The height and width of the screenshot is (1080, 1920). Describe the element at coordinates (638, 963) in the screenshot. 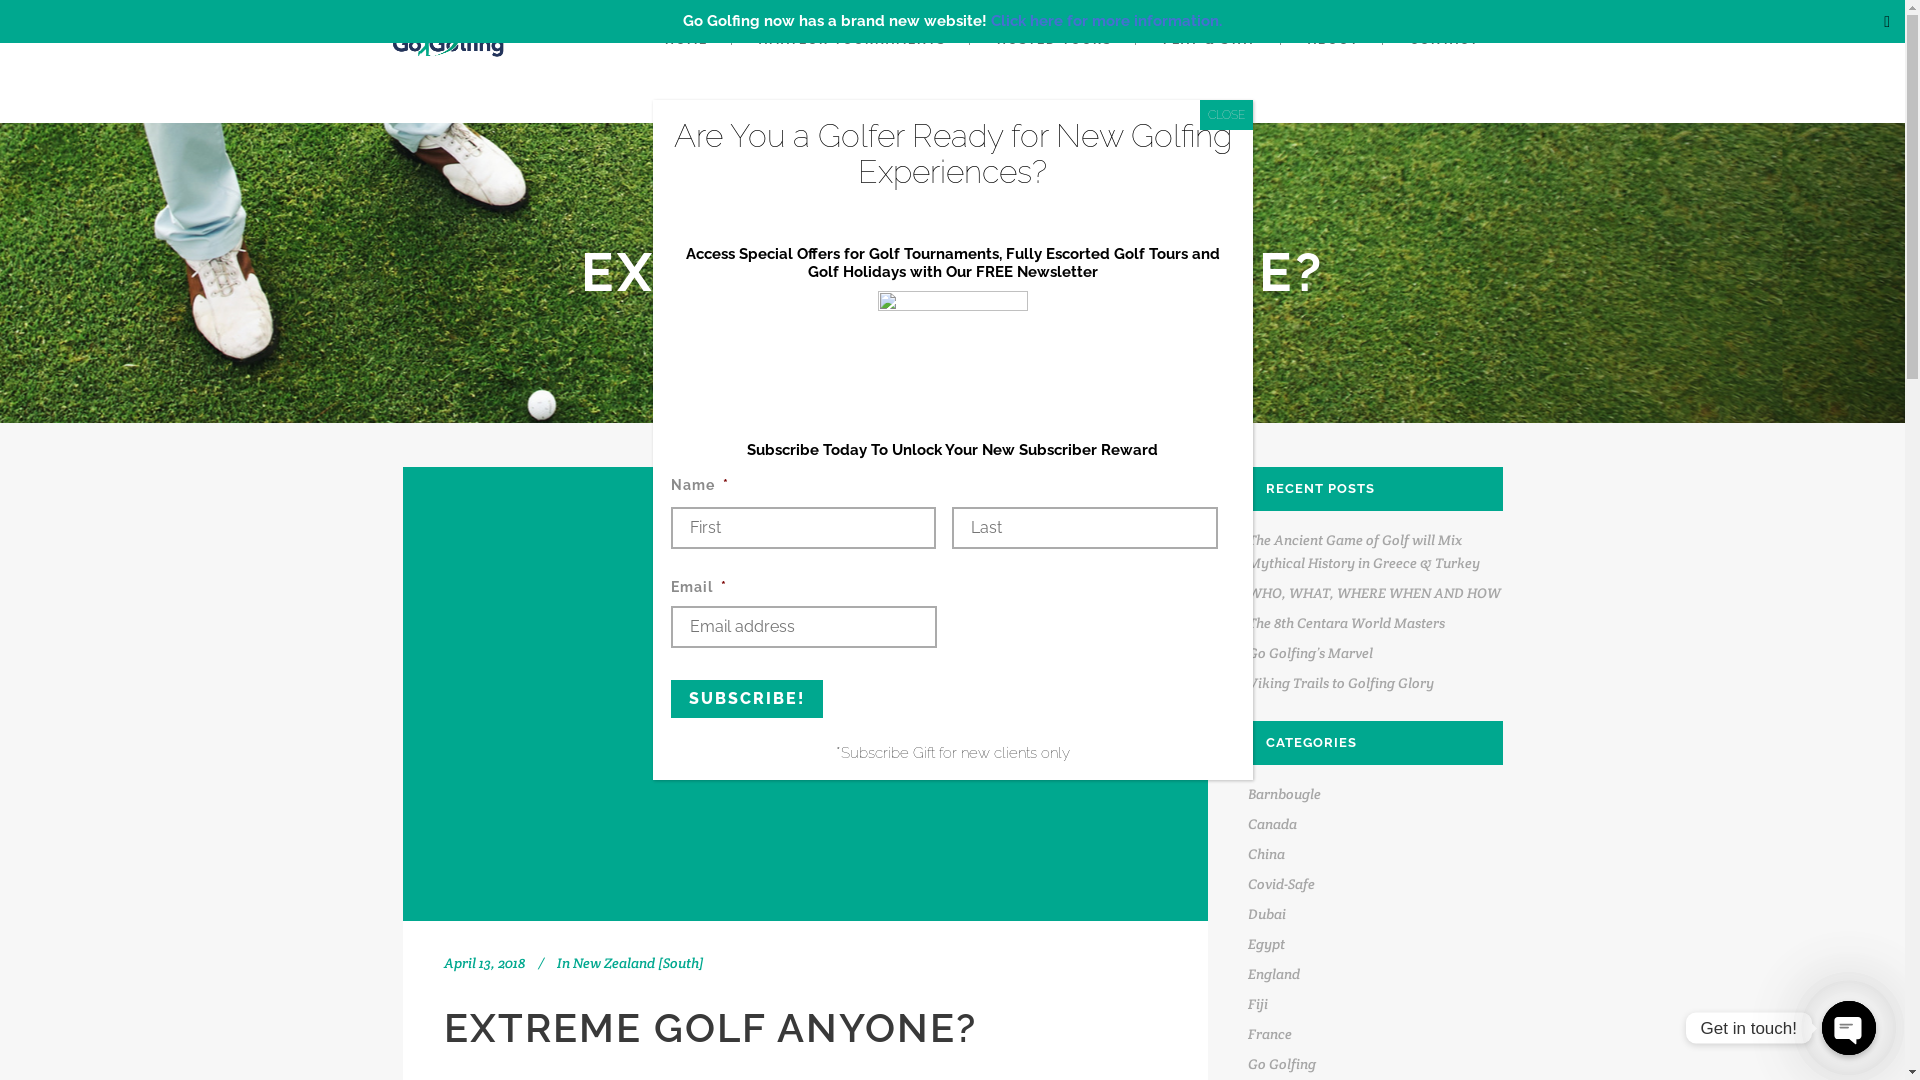

I see `New Zealand [South]` at that location.